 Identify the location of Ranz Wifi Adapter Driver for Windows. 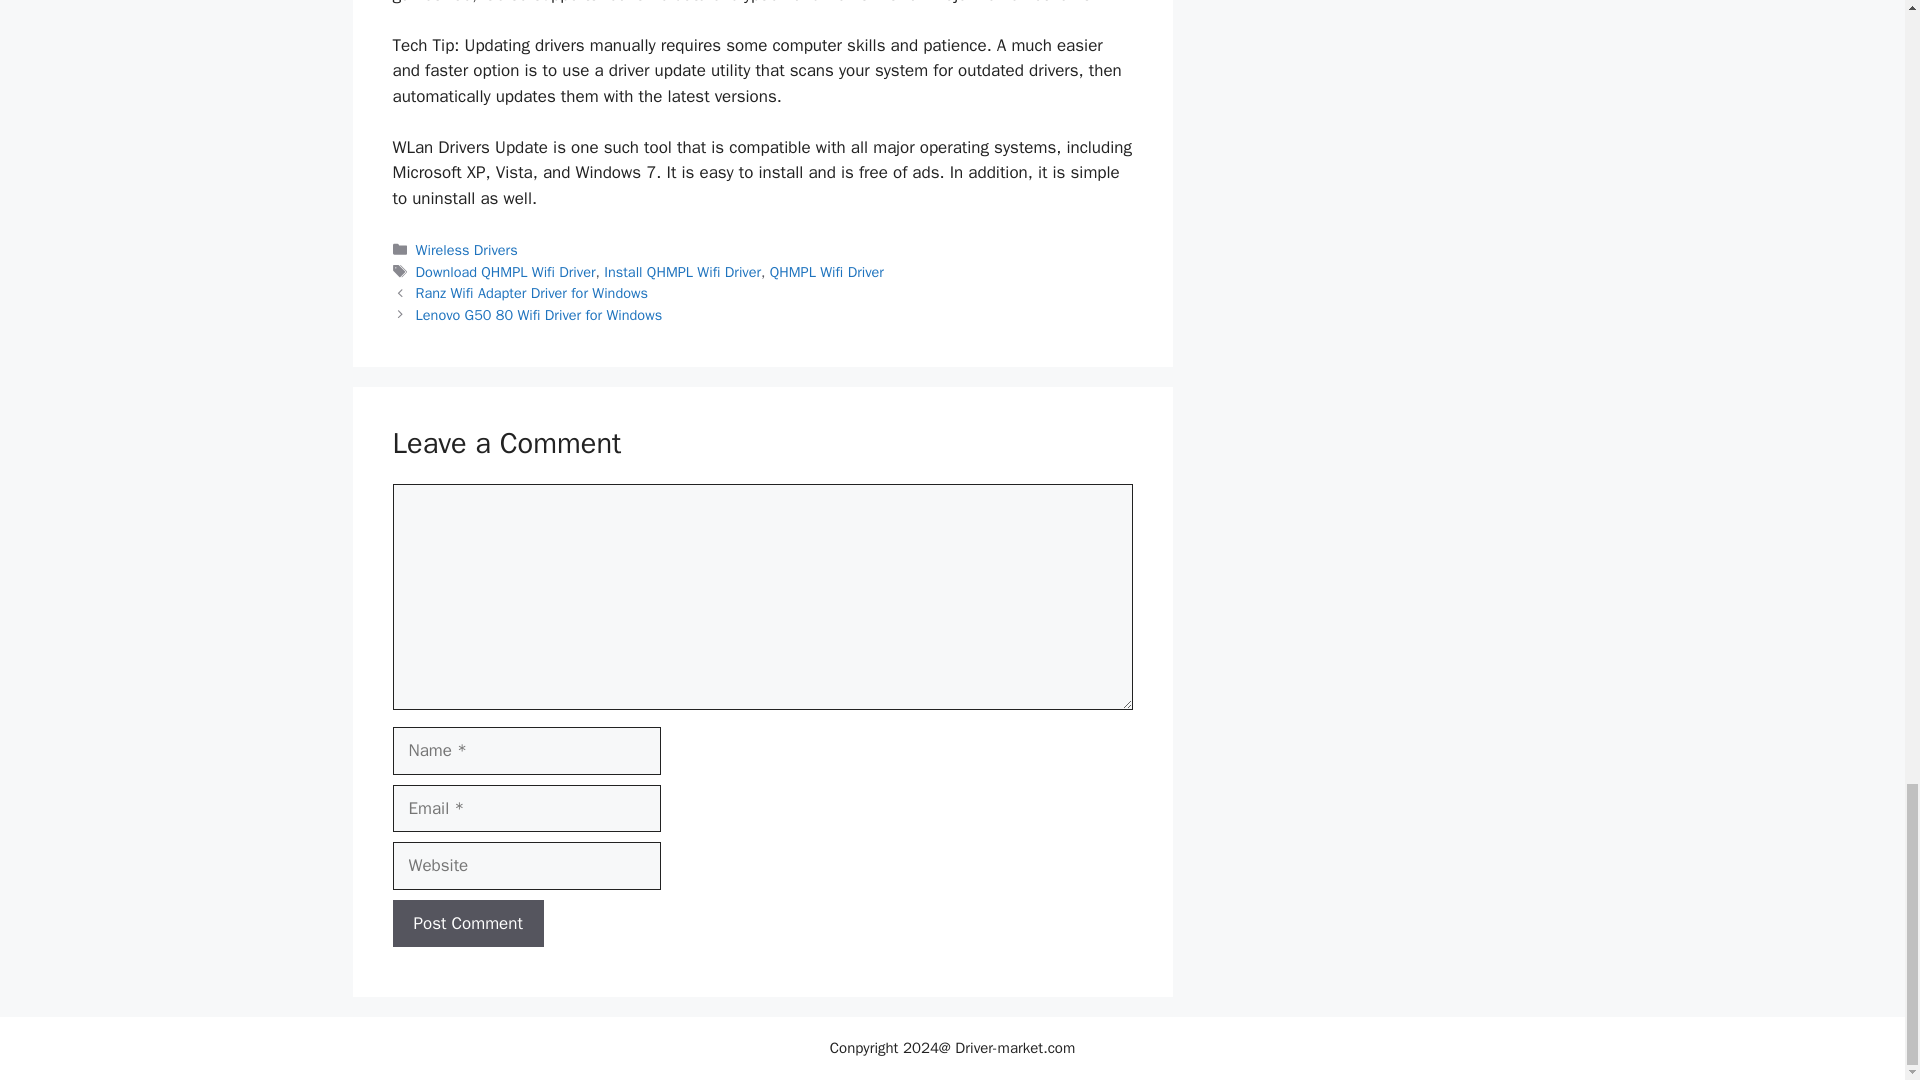
(532, 293).